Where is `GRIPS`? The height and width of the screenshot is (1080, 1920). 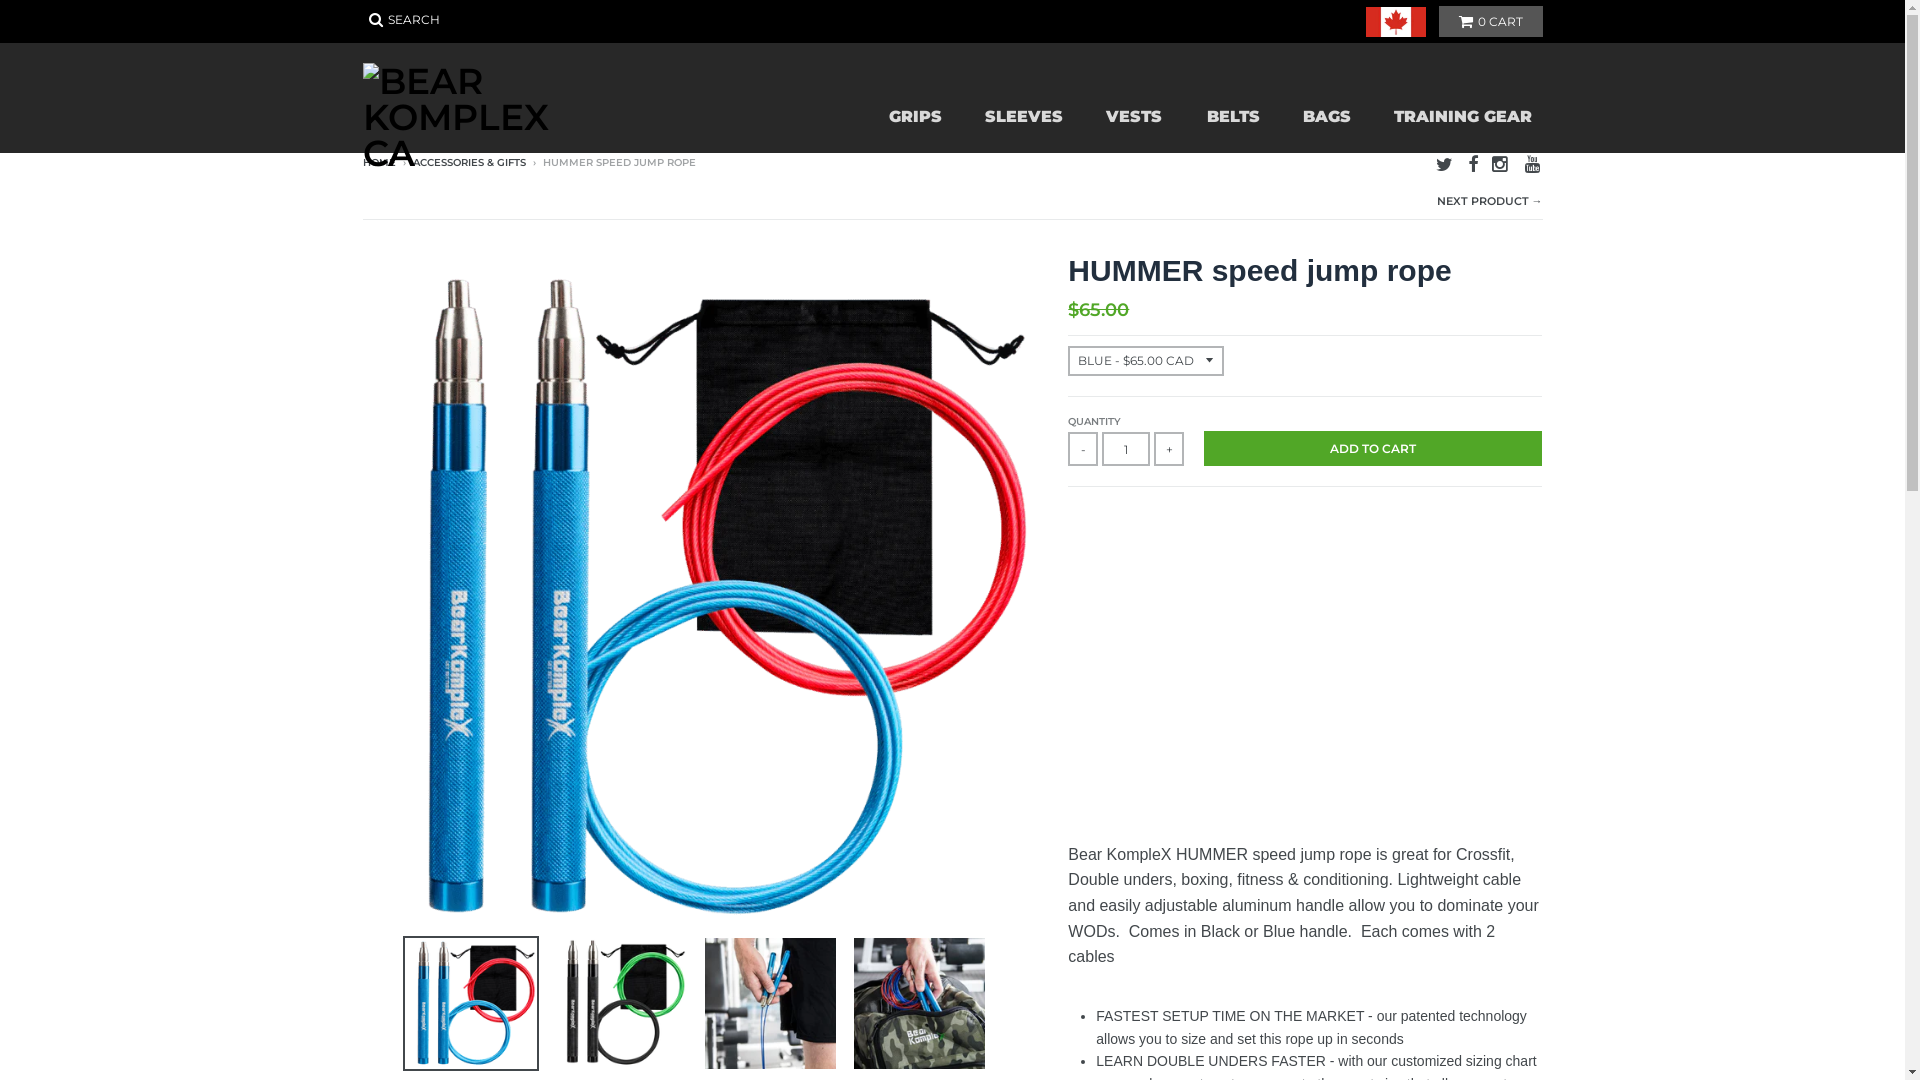
GRIPS is located at coordinates (914, 117).